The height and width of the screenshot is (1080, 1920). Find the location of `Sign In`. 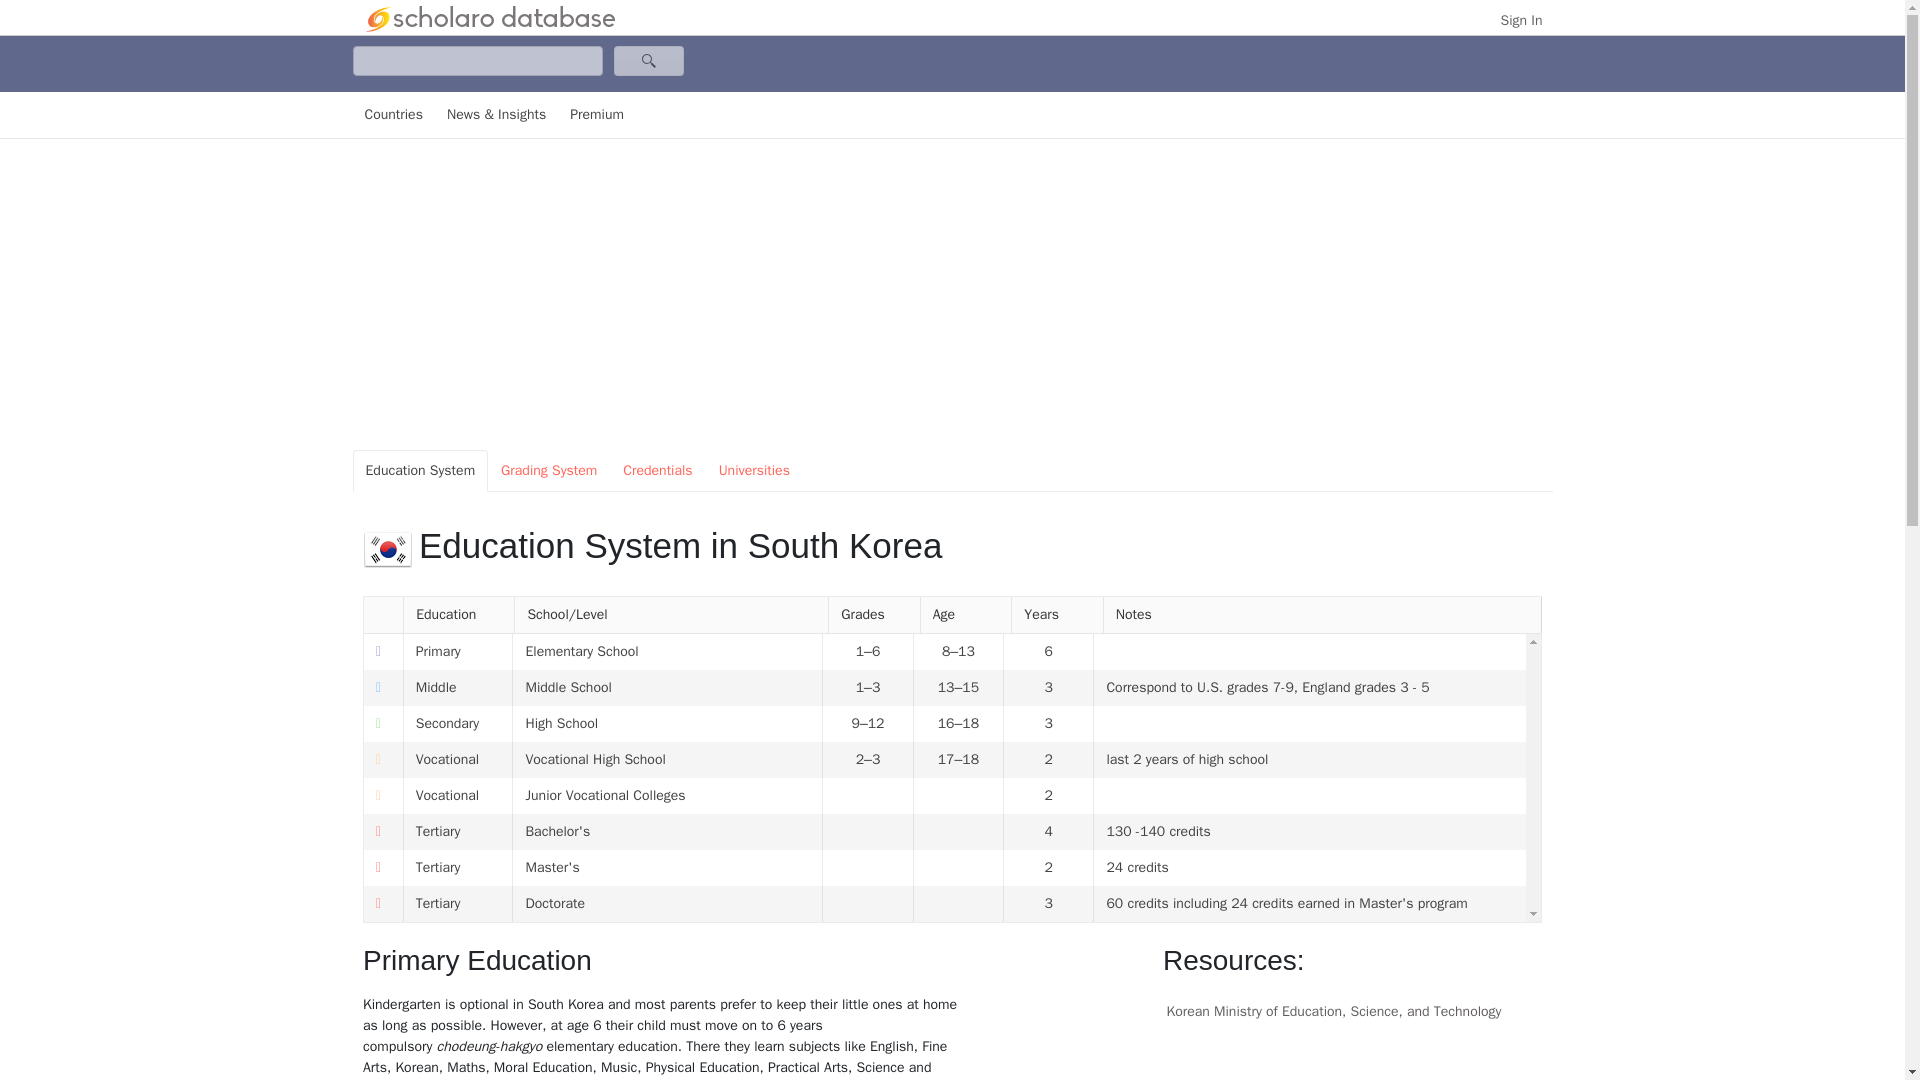

Sign In is located at coordinates (1522, 20).